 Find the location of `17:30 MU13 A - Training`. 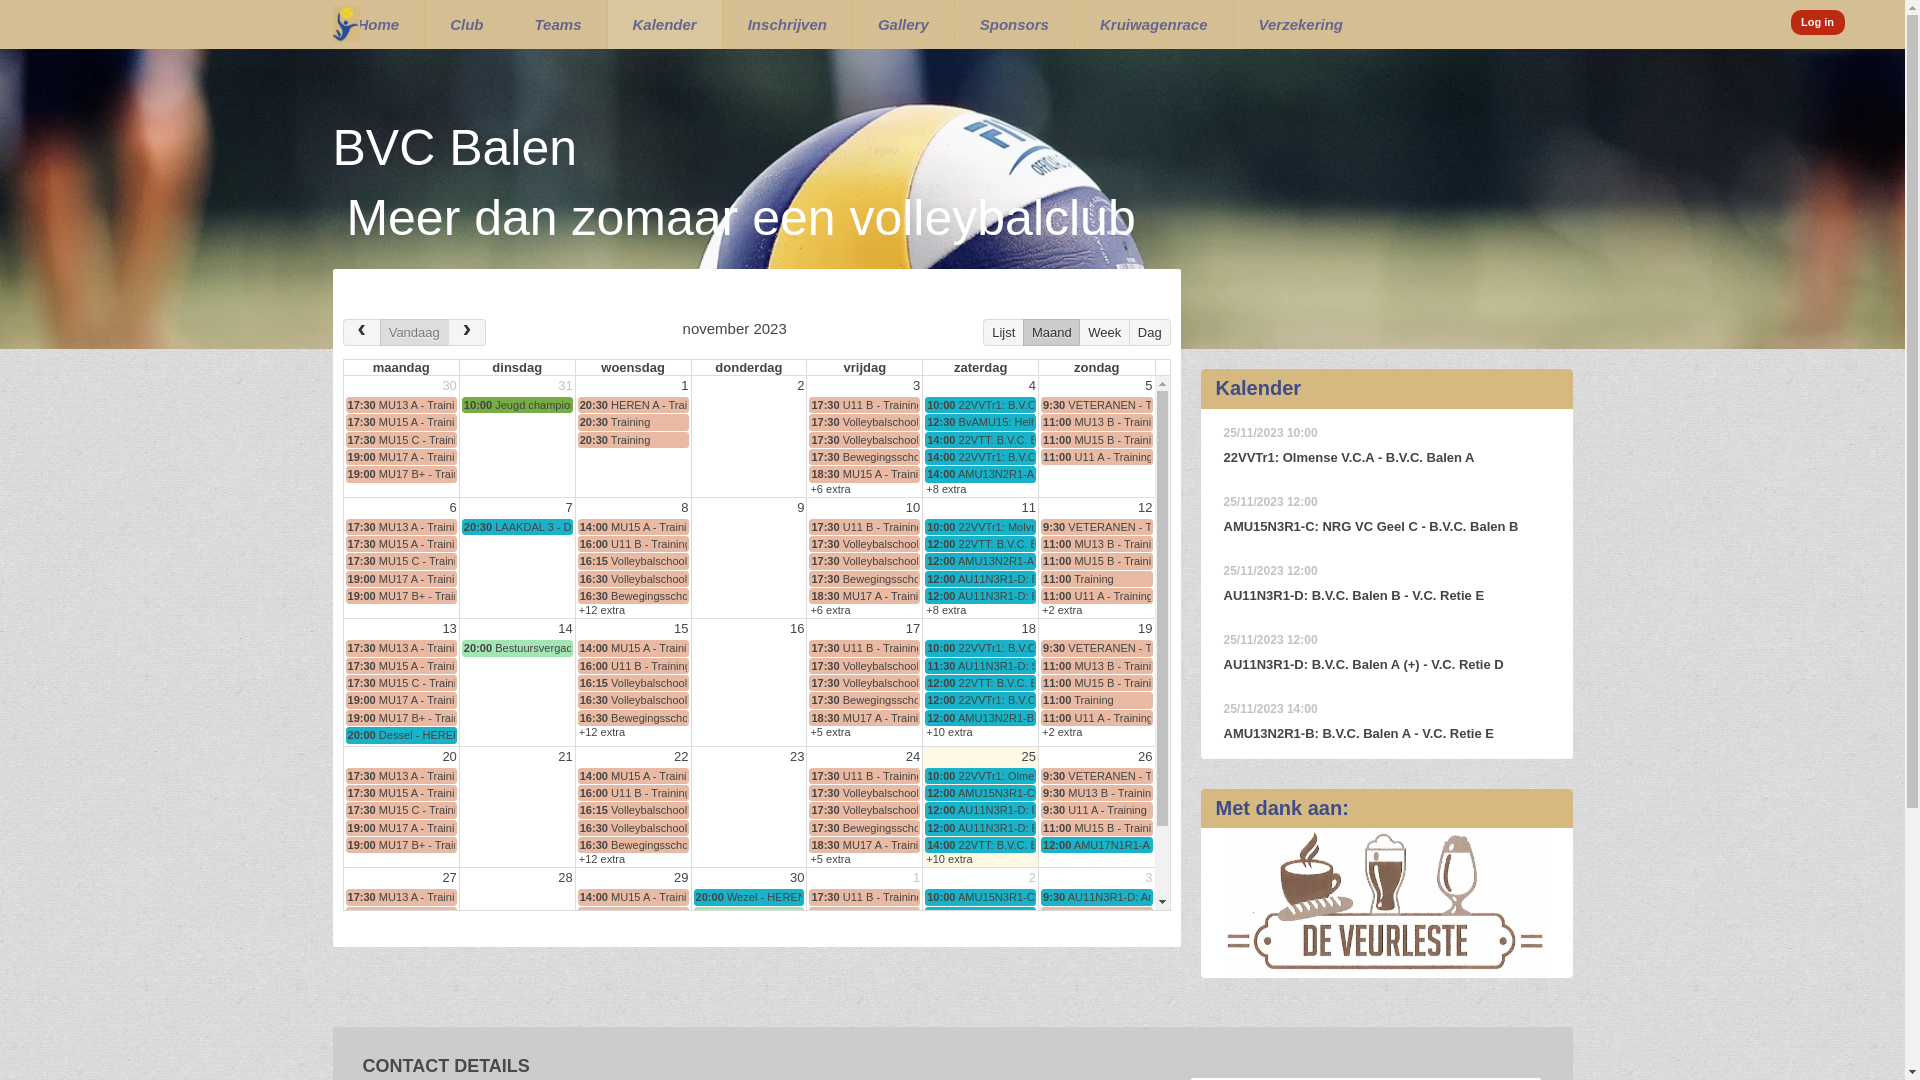

17:30 MU13 A - Training is located at coordinates (402, 896).